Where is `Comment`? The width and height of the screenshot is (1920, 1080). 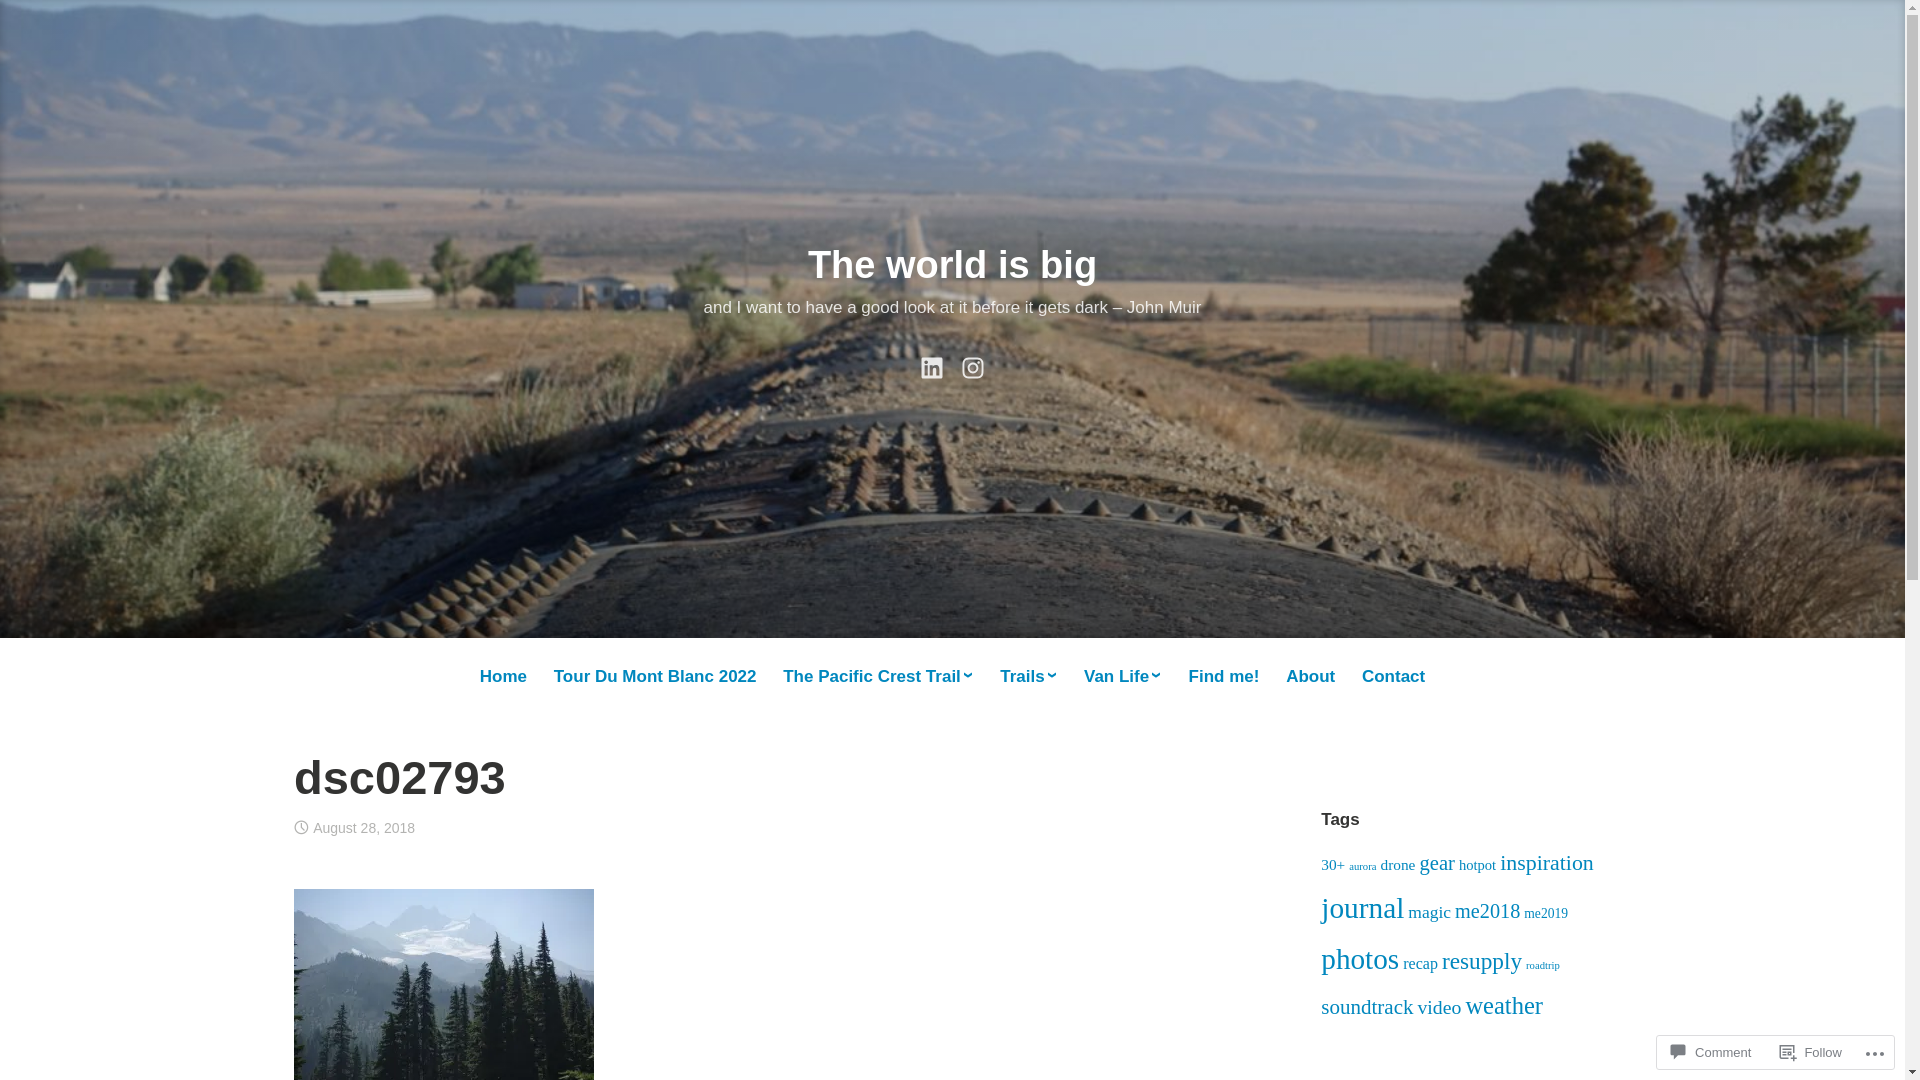 Comment is located at coordinates (1711, 1052).